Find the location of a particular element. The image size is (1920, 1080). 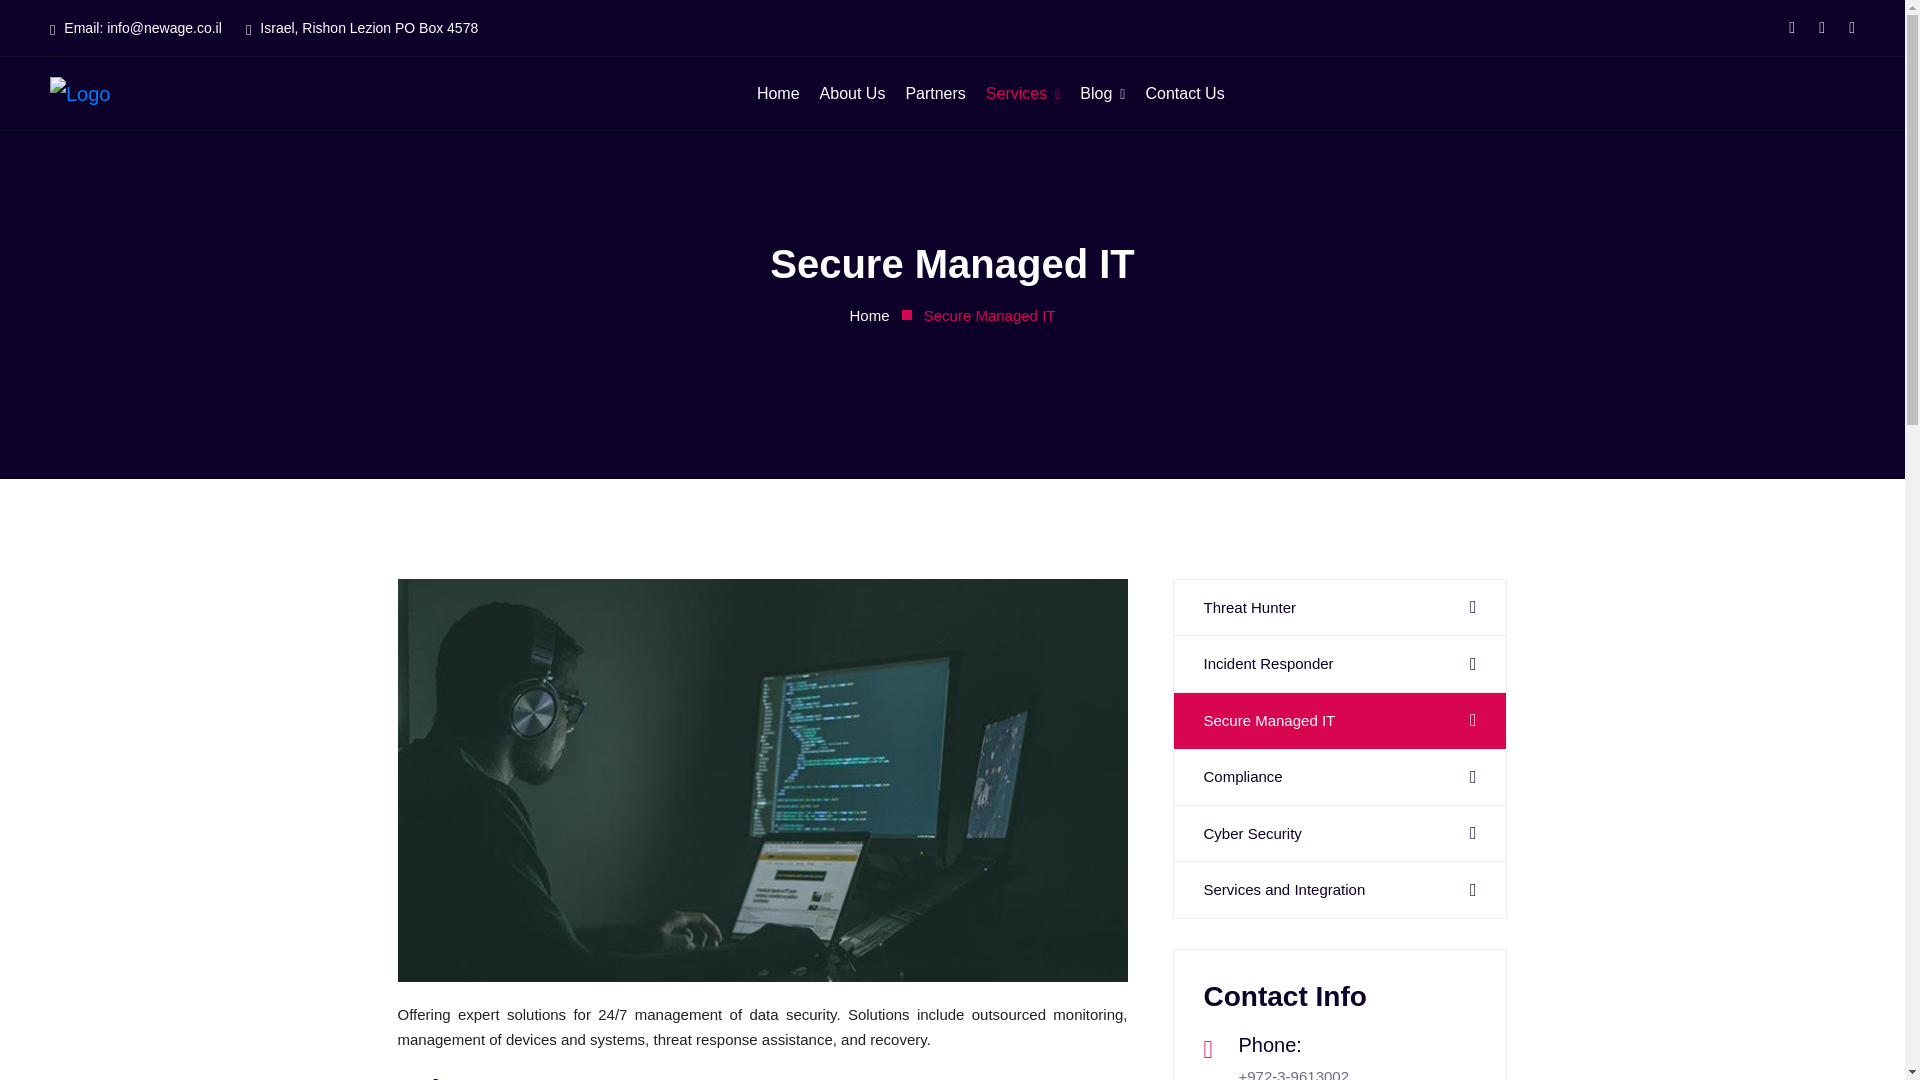

Incident Responder is located at coordinates (1340, 664).